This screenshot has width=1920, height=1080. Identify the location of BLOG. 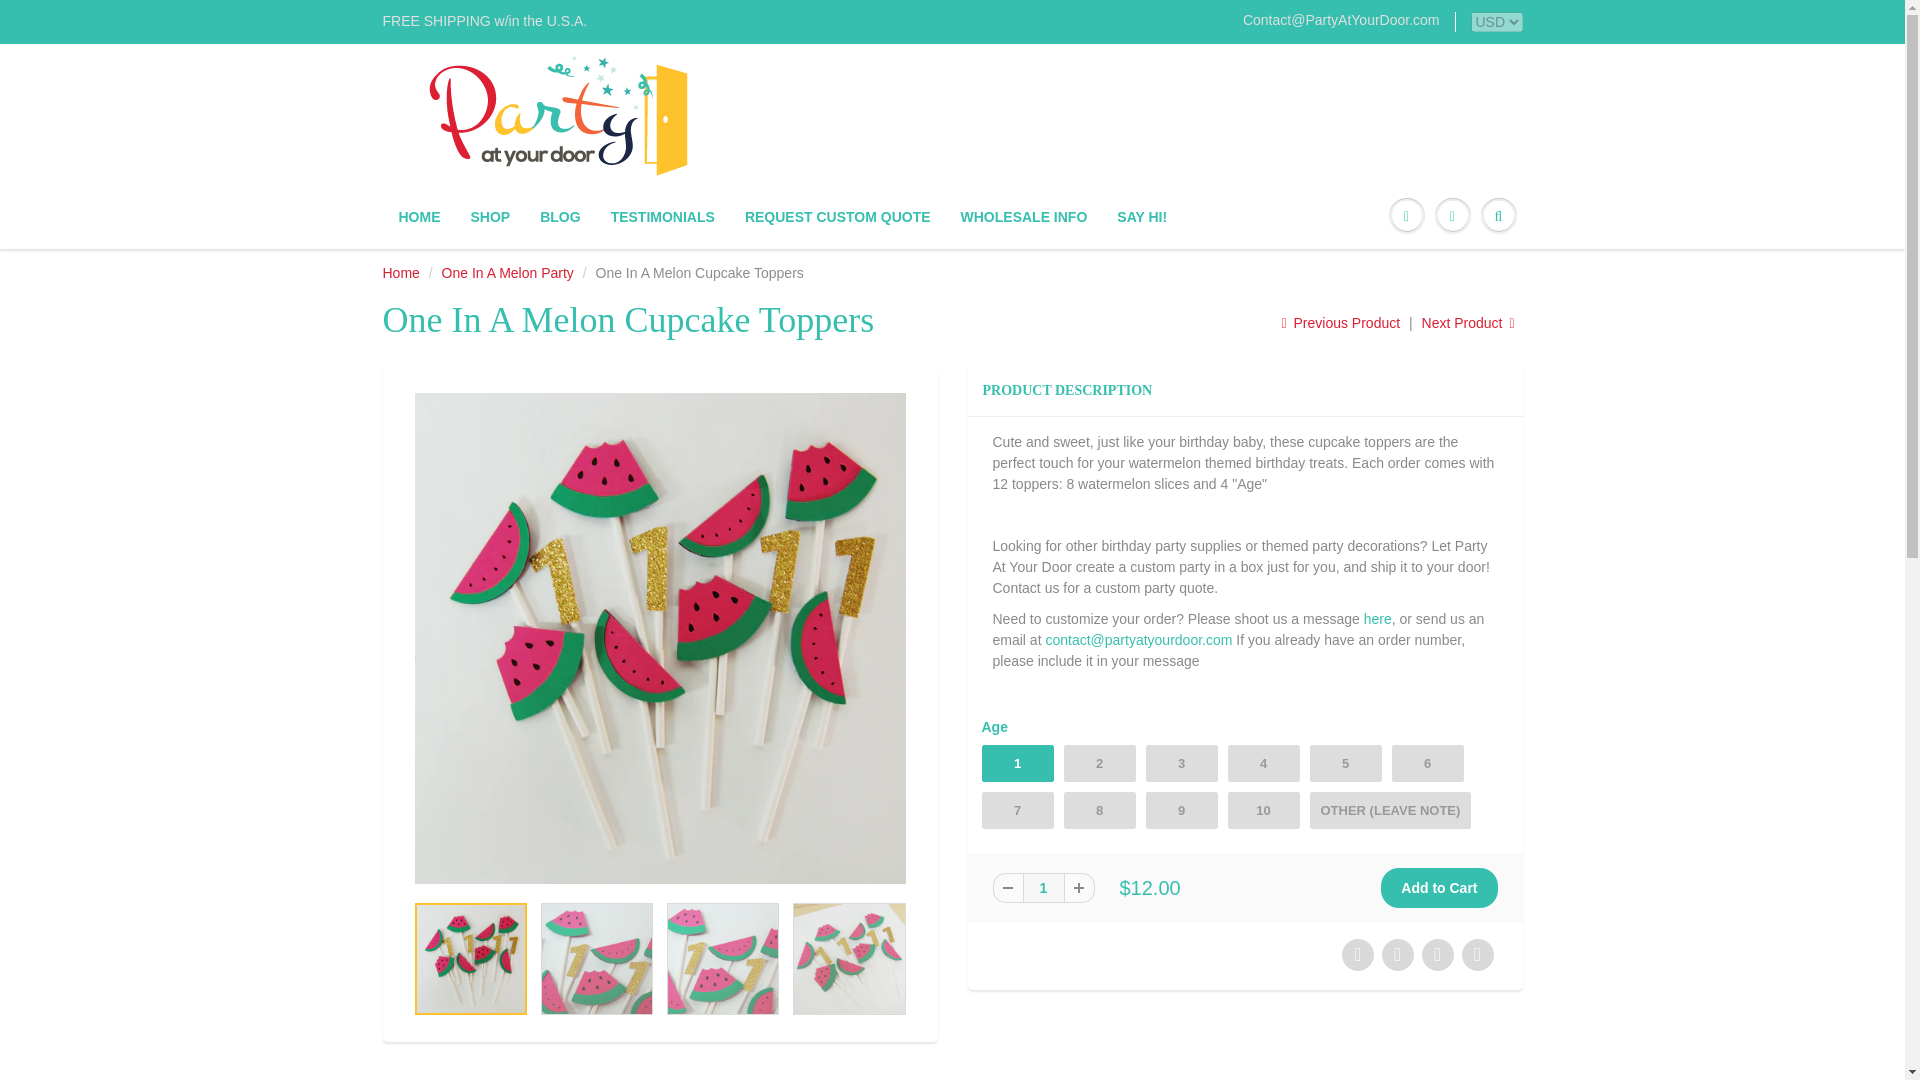
(560, 216).